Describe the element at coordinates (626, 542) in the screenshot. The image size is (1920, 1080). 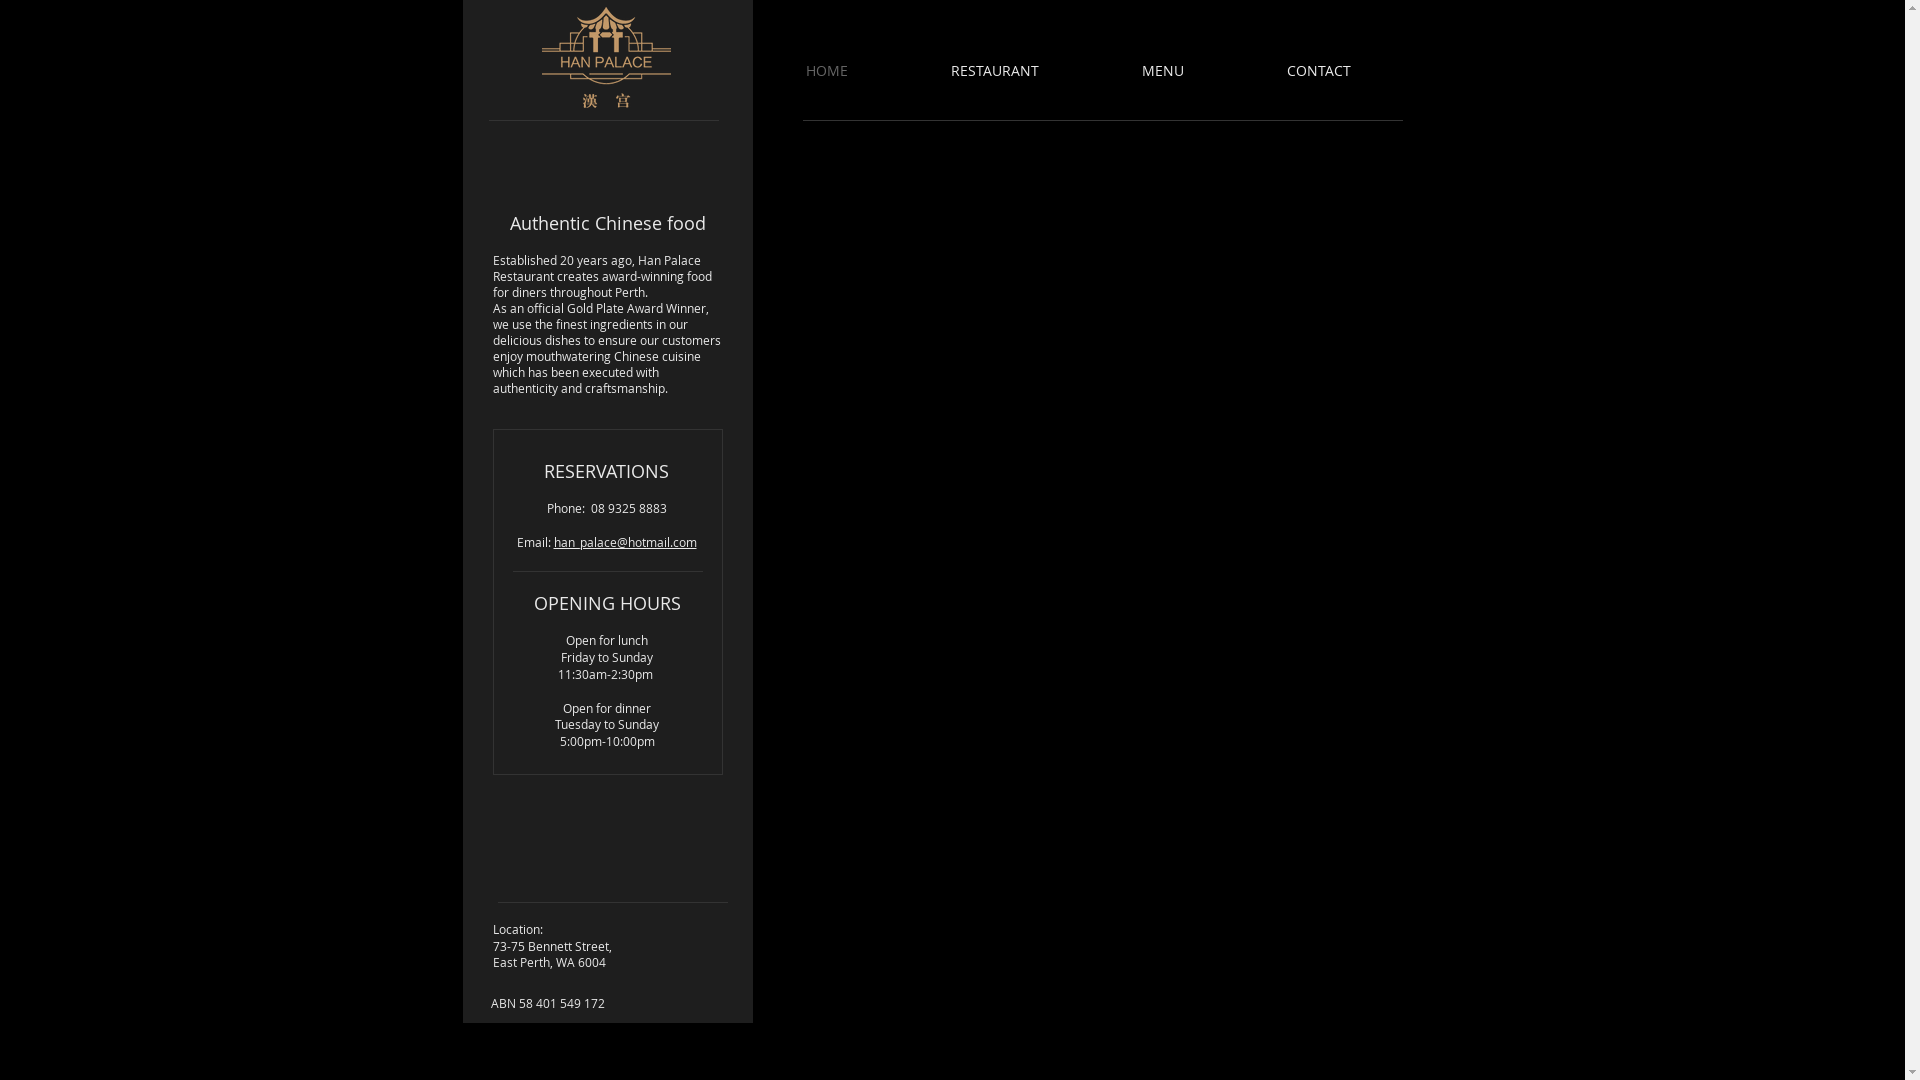
I see `han_palace@hotmail.com` at that location.